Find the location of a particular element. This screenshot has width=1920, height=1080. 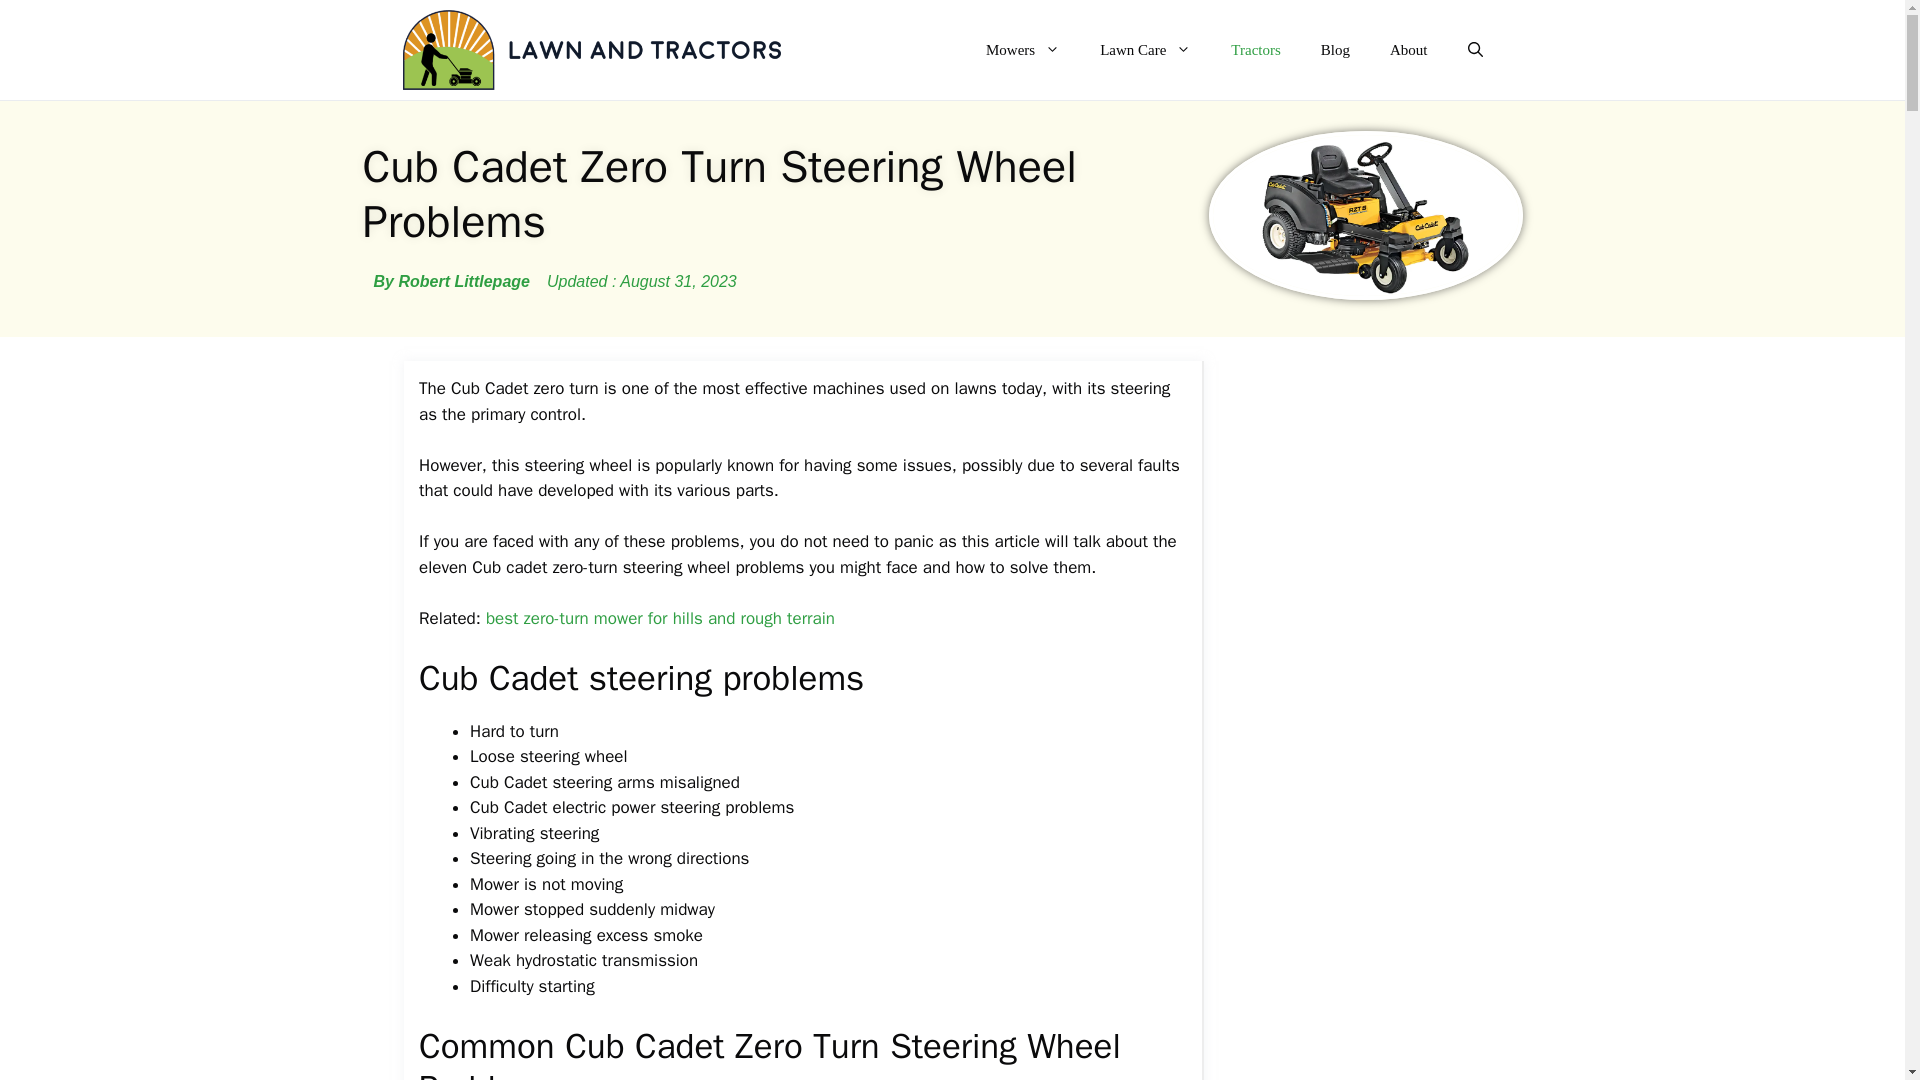

Mower On the Lawn is located at coordinates (590, 50).